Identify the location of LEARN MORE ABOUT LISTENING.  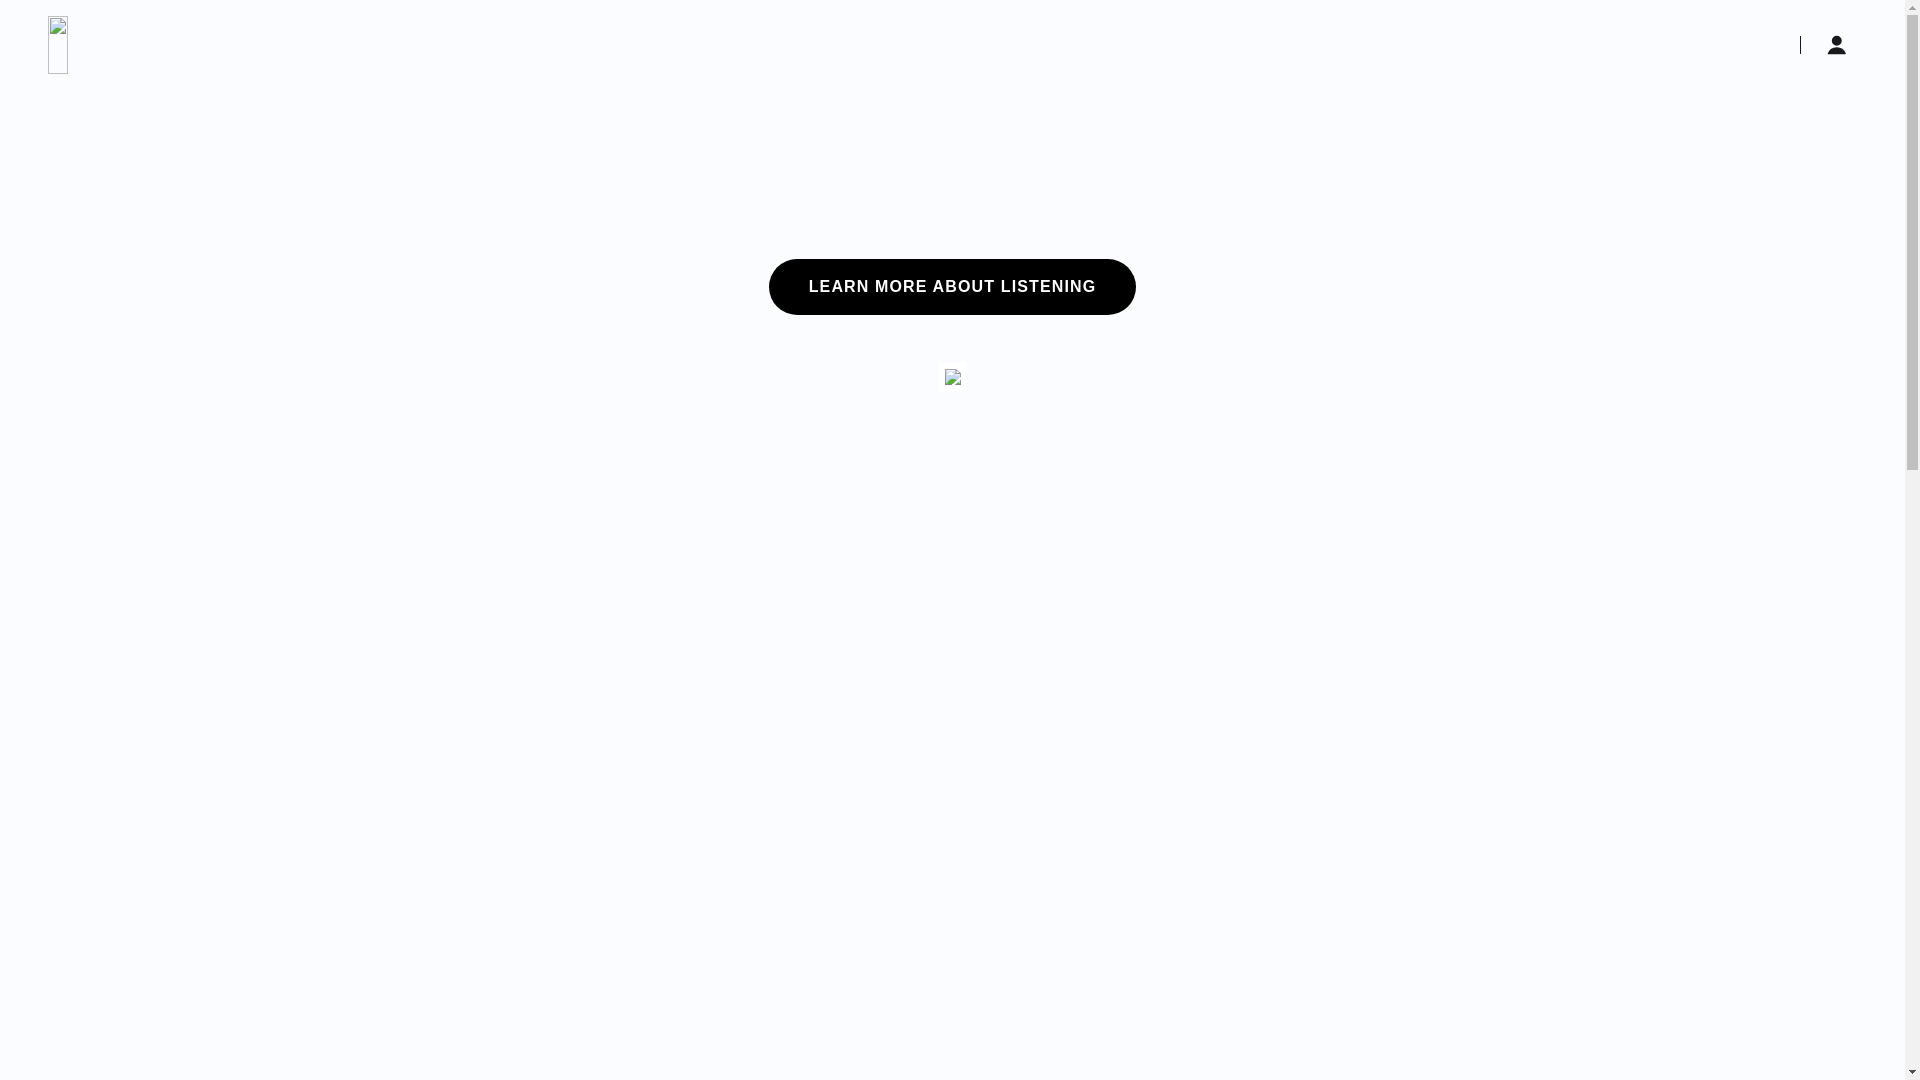
(953, 287).